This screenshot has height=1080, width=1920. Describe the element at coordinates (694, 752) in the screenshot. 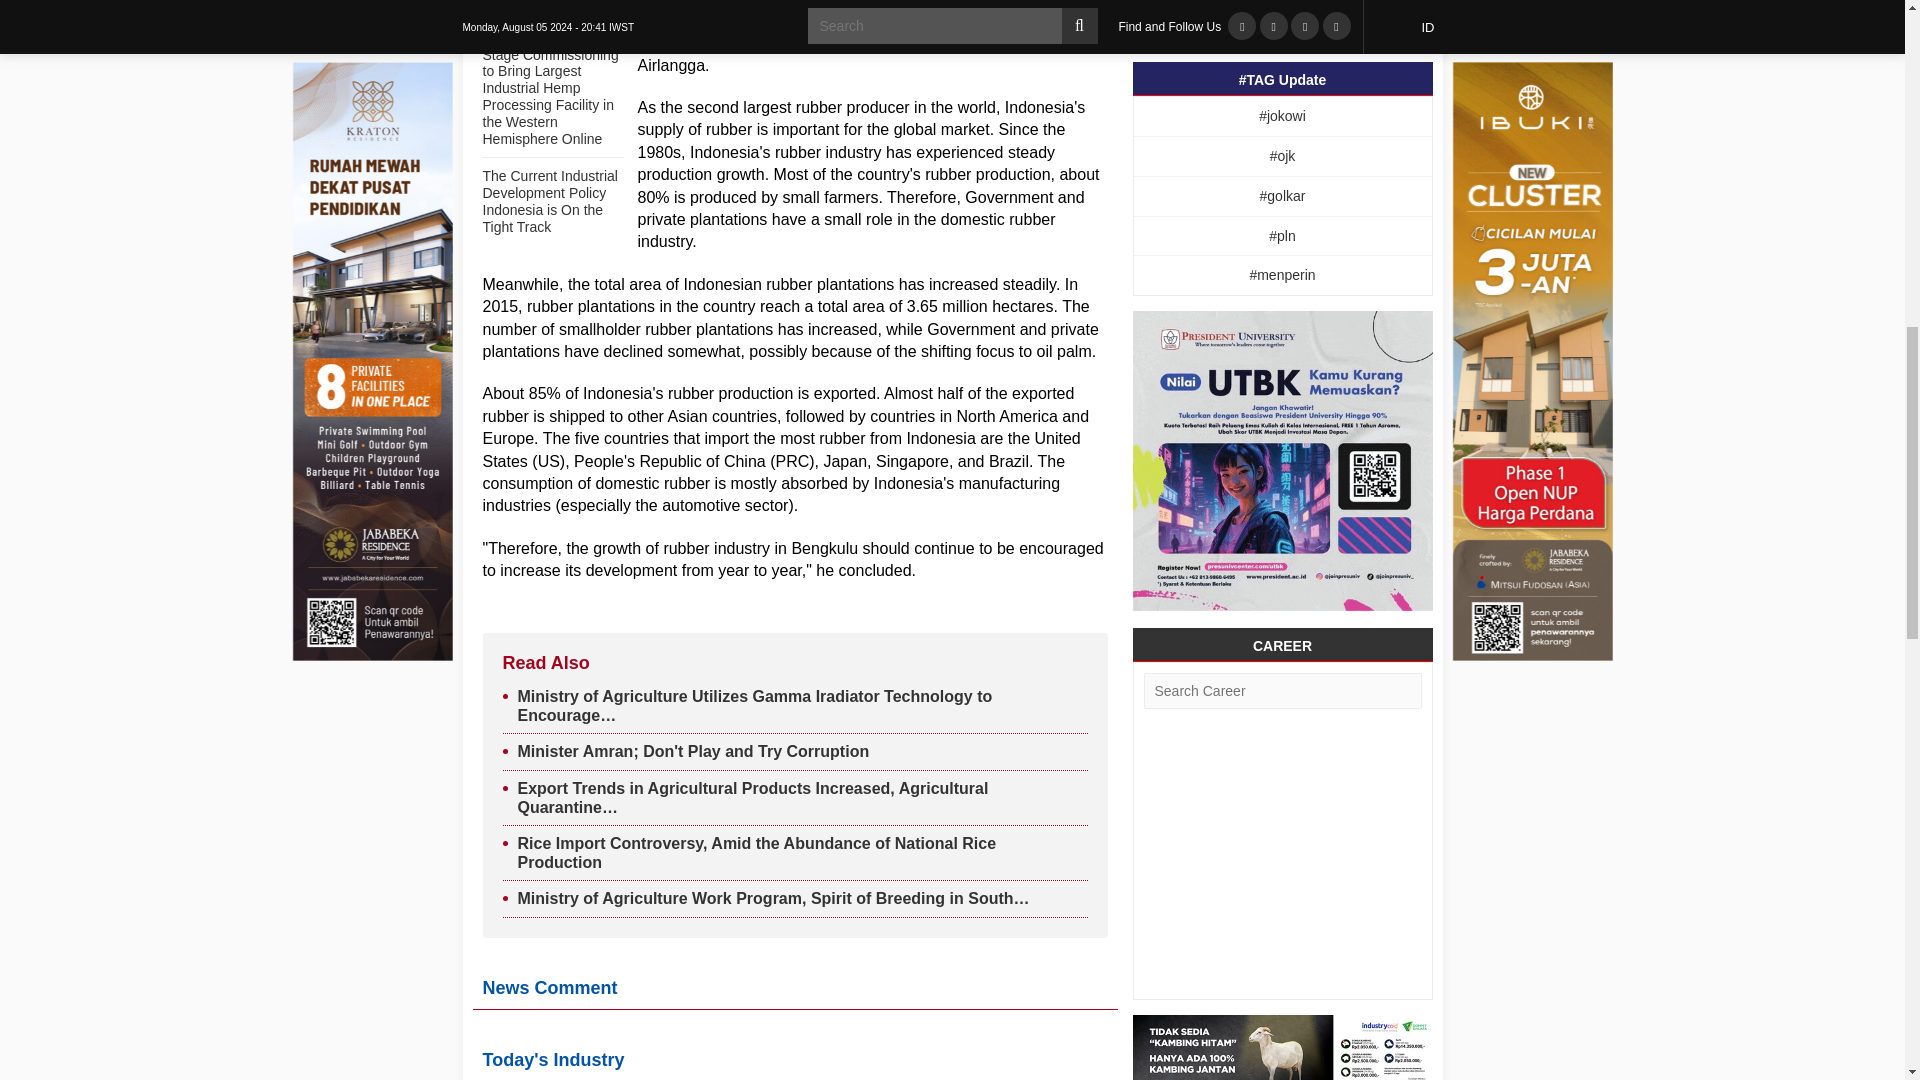

I see `Minister Amran; Don't Play and Try Corruption` at that location.